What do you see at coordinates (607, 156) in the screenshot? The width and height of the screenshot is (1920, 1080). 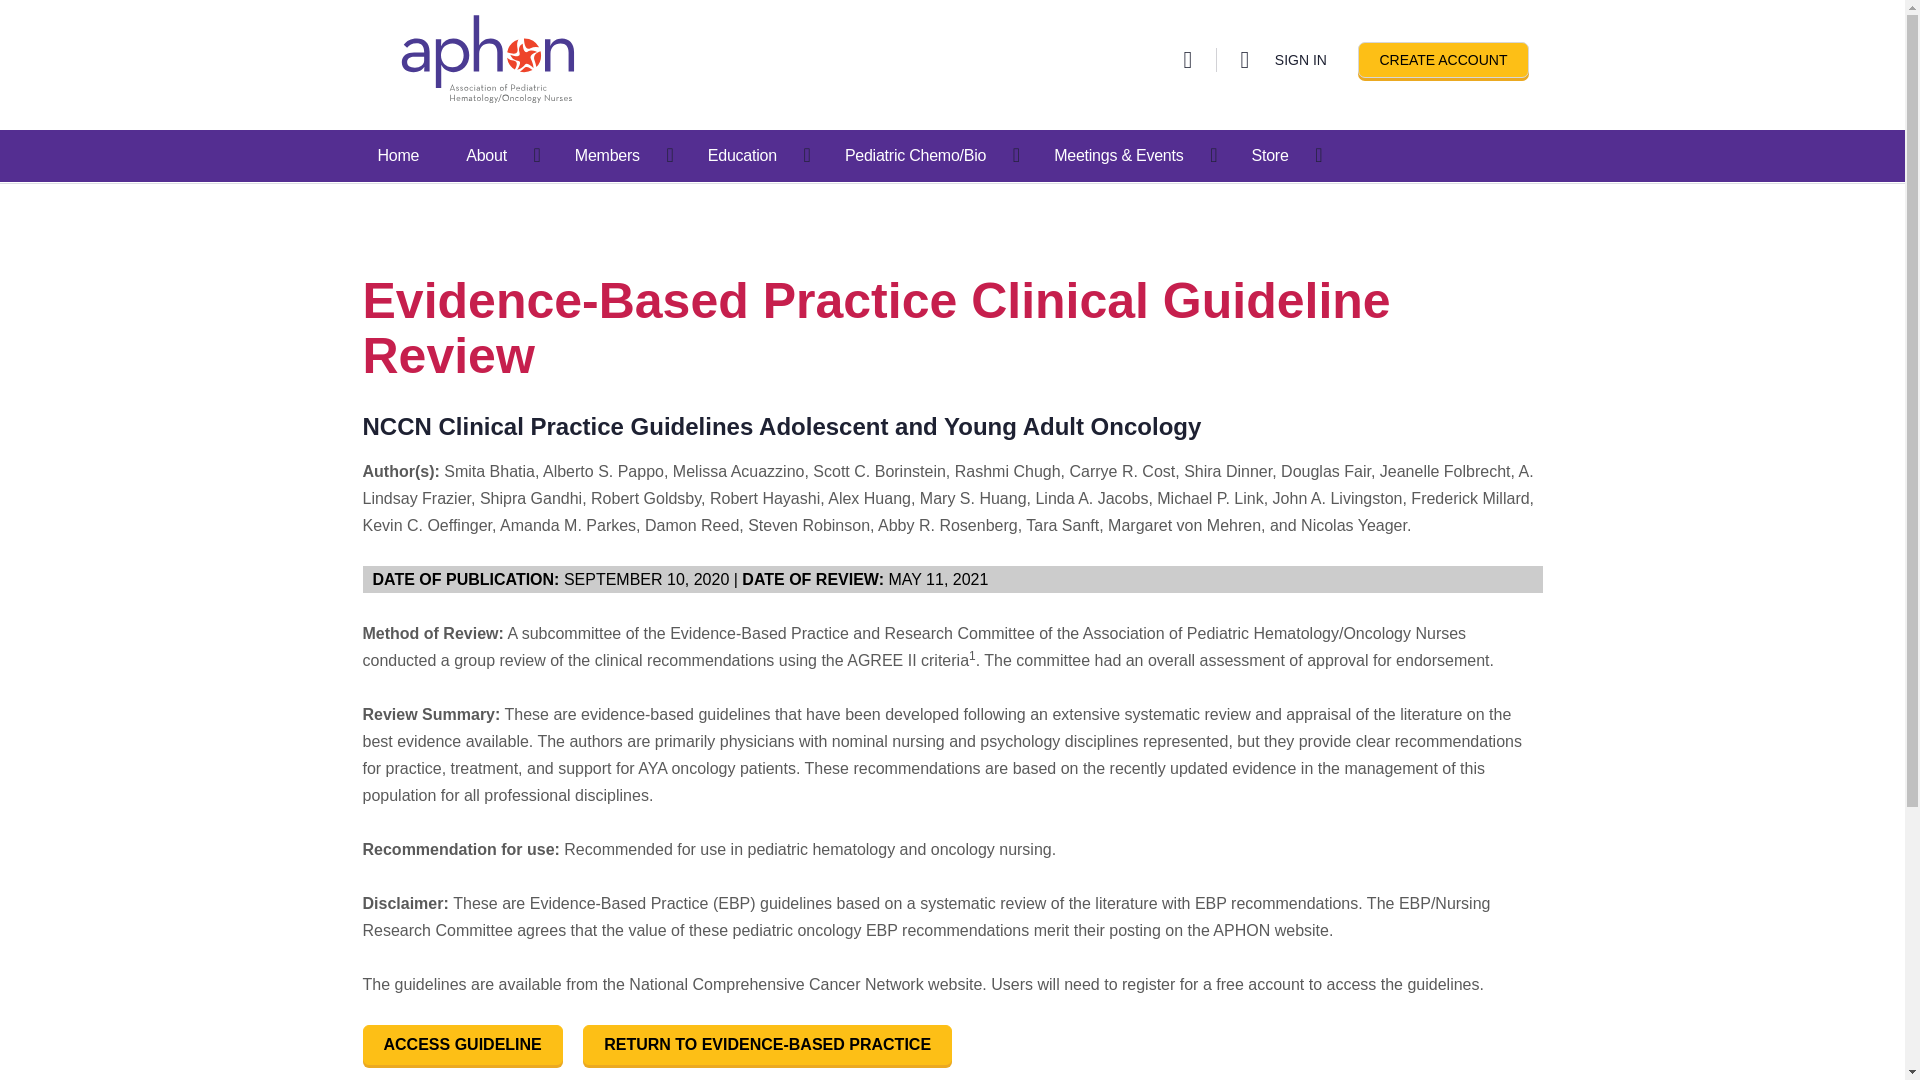 I see `Members` at bounding box center [607, 156].